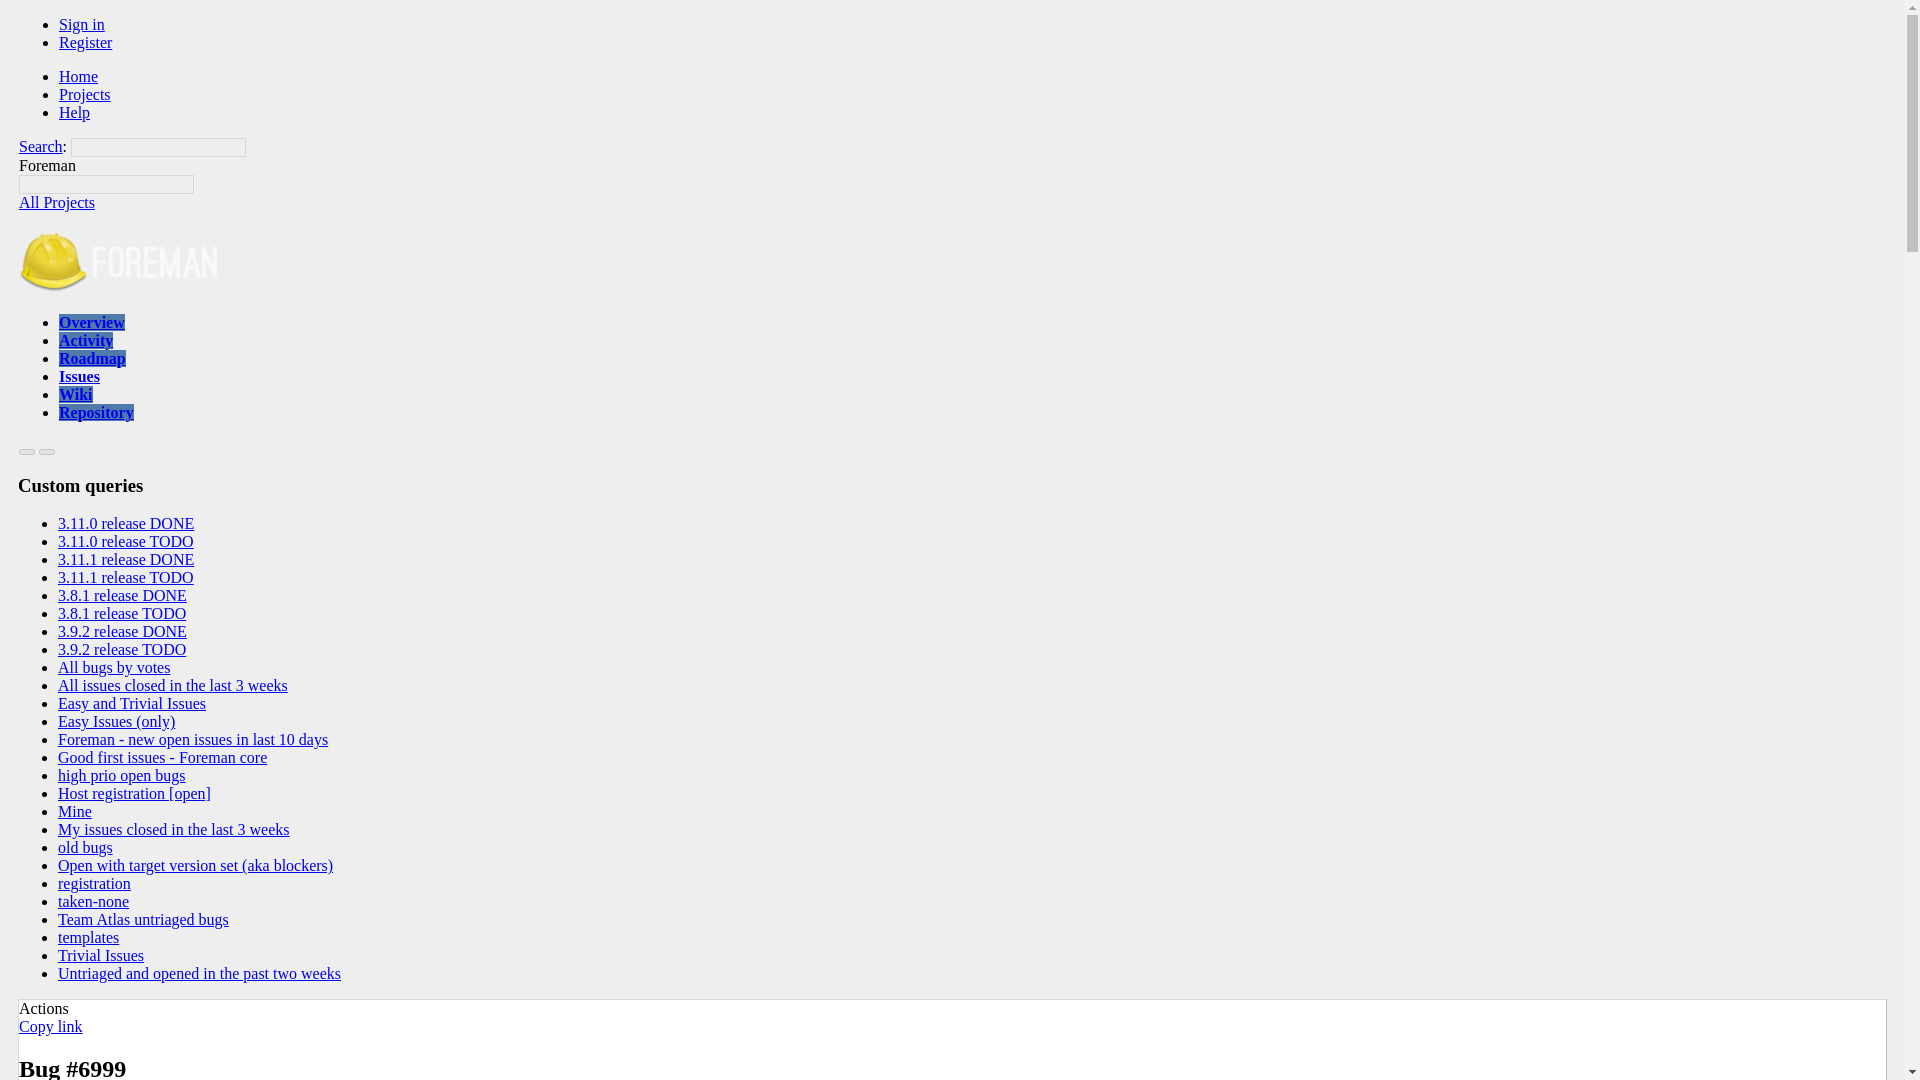 The height and width of the screenshot is (1080, 1920). What do you see at coordinates (86, 340) in the screenshot?
I see `Activity` at bounding box center [86, 340].